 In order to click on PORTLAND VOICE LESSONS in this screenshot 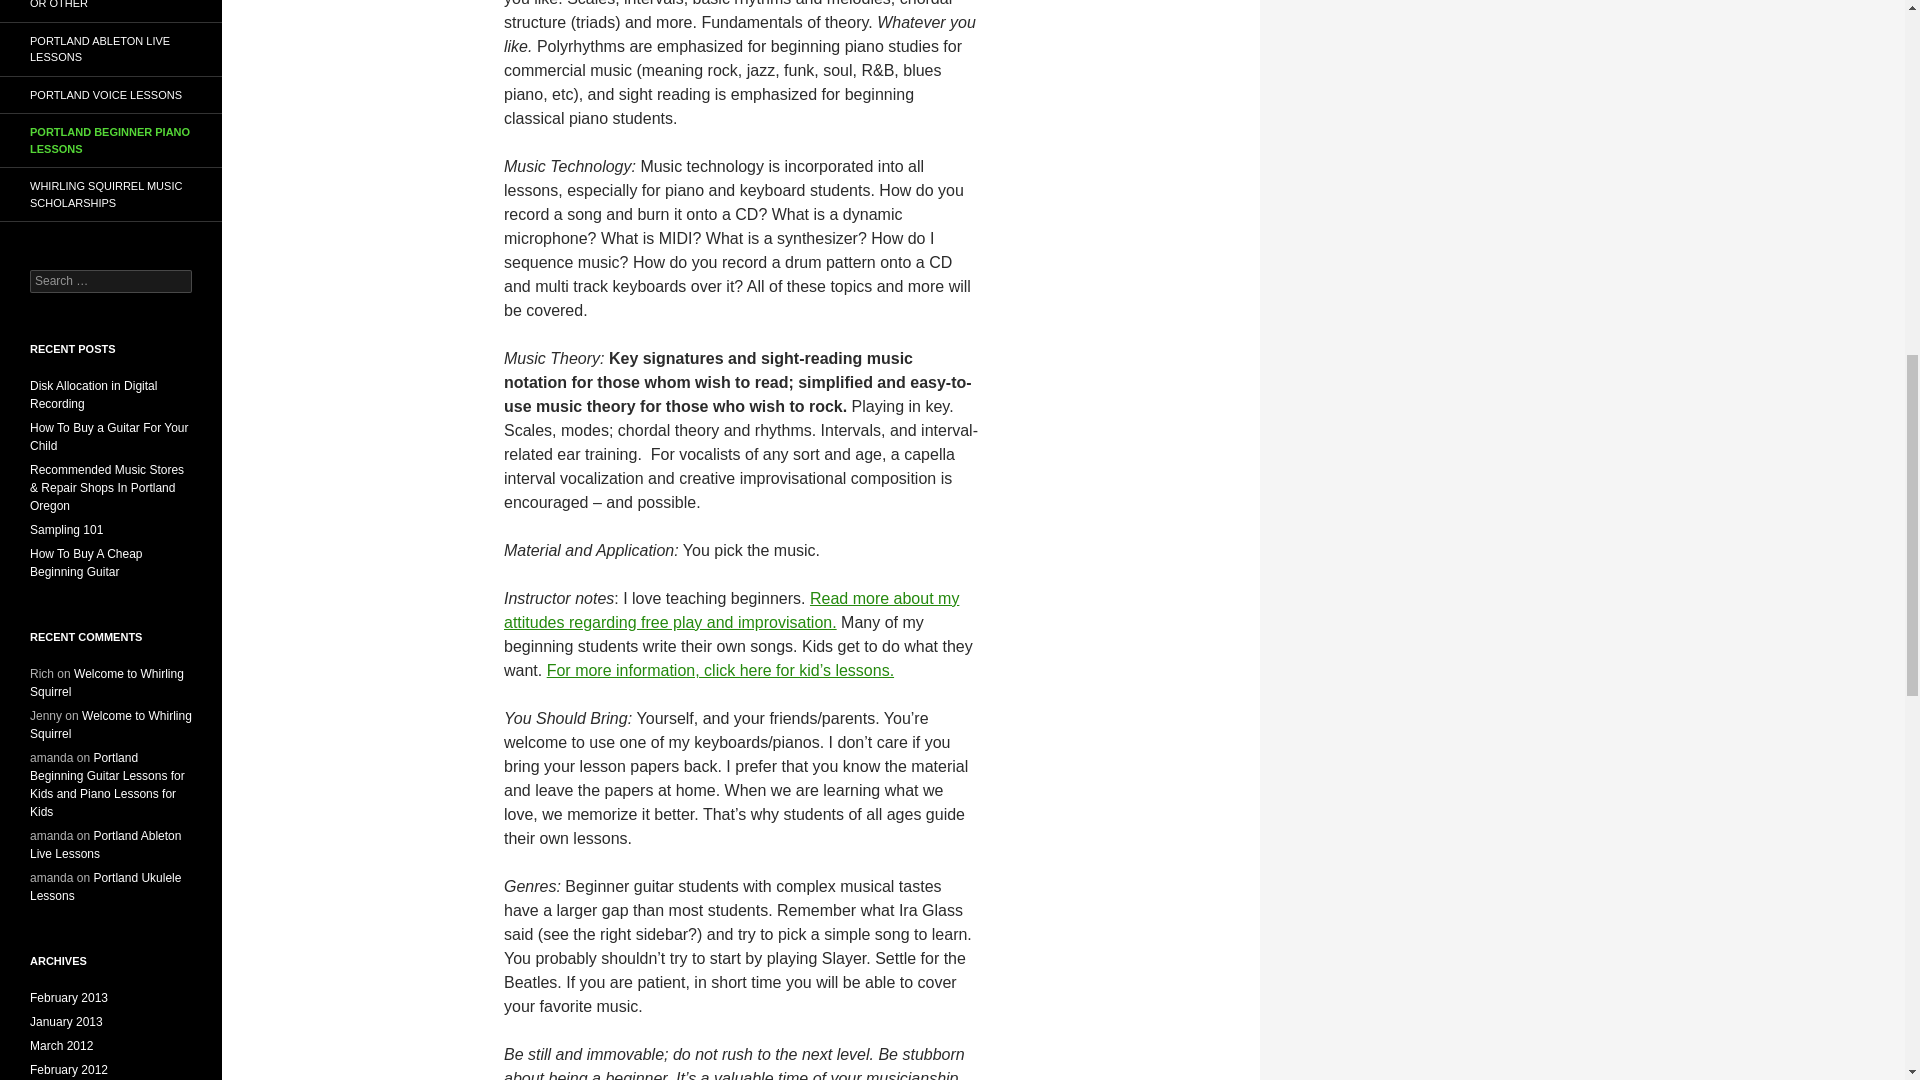, I will do `click(111, 94)`.